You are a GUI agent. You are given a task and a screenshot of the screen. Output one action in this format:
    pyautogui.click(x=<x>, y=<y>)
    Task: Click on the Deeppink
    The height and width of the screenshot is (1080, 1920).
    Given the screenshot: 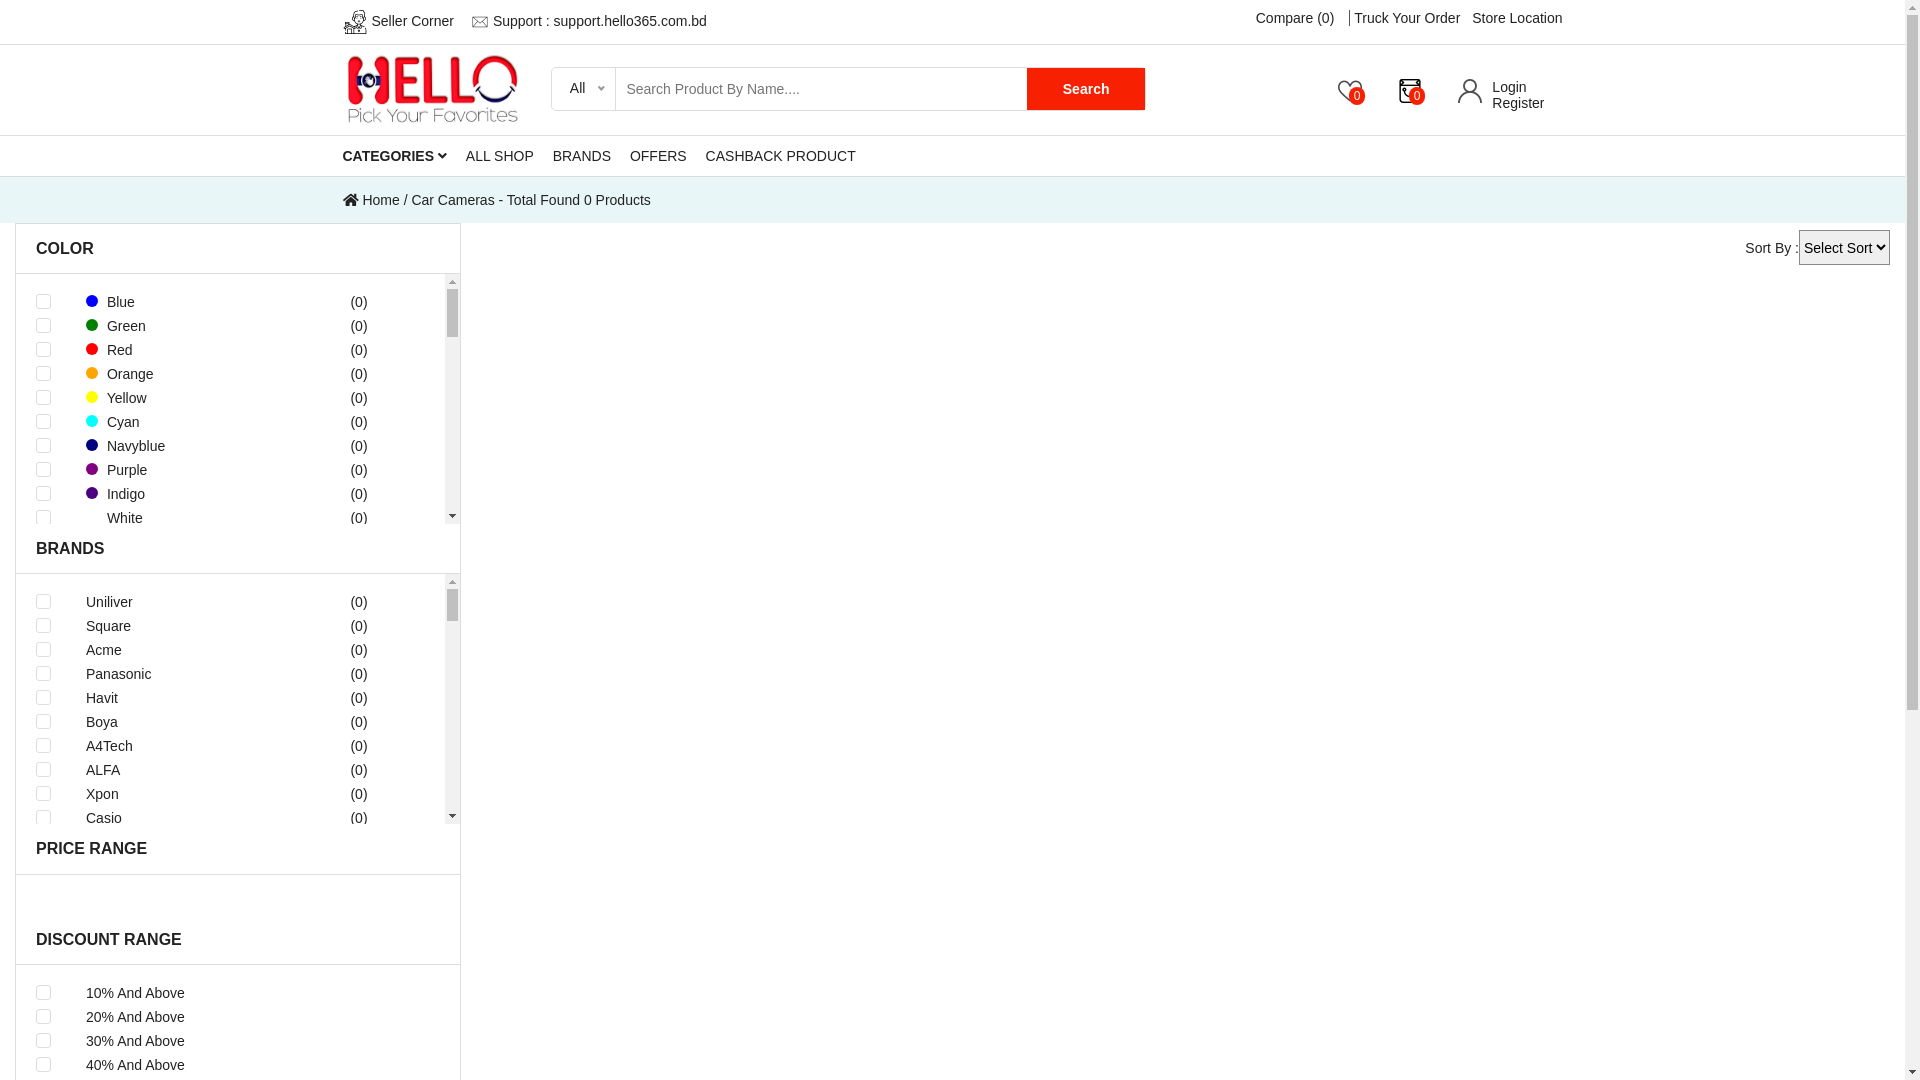 What is the action you would take?
    pyautogui.click(x=178, y=758)
    